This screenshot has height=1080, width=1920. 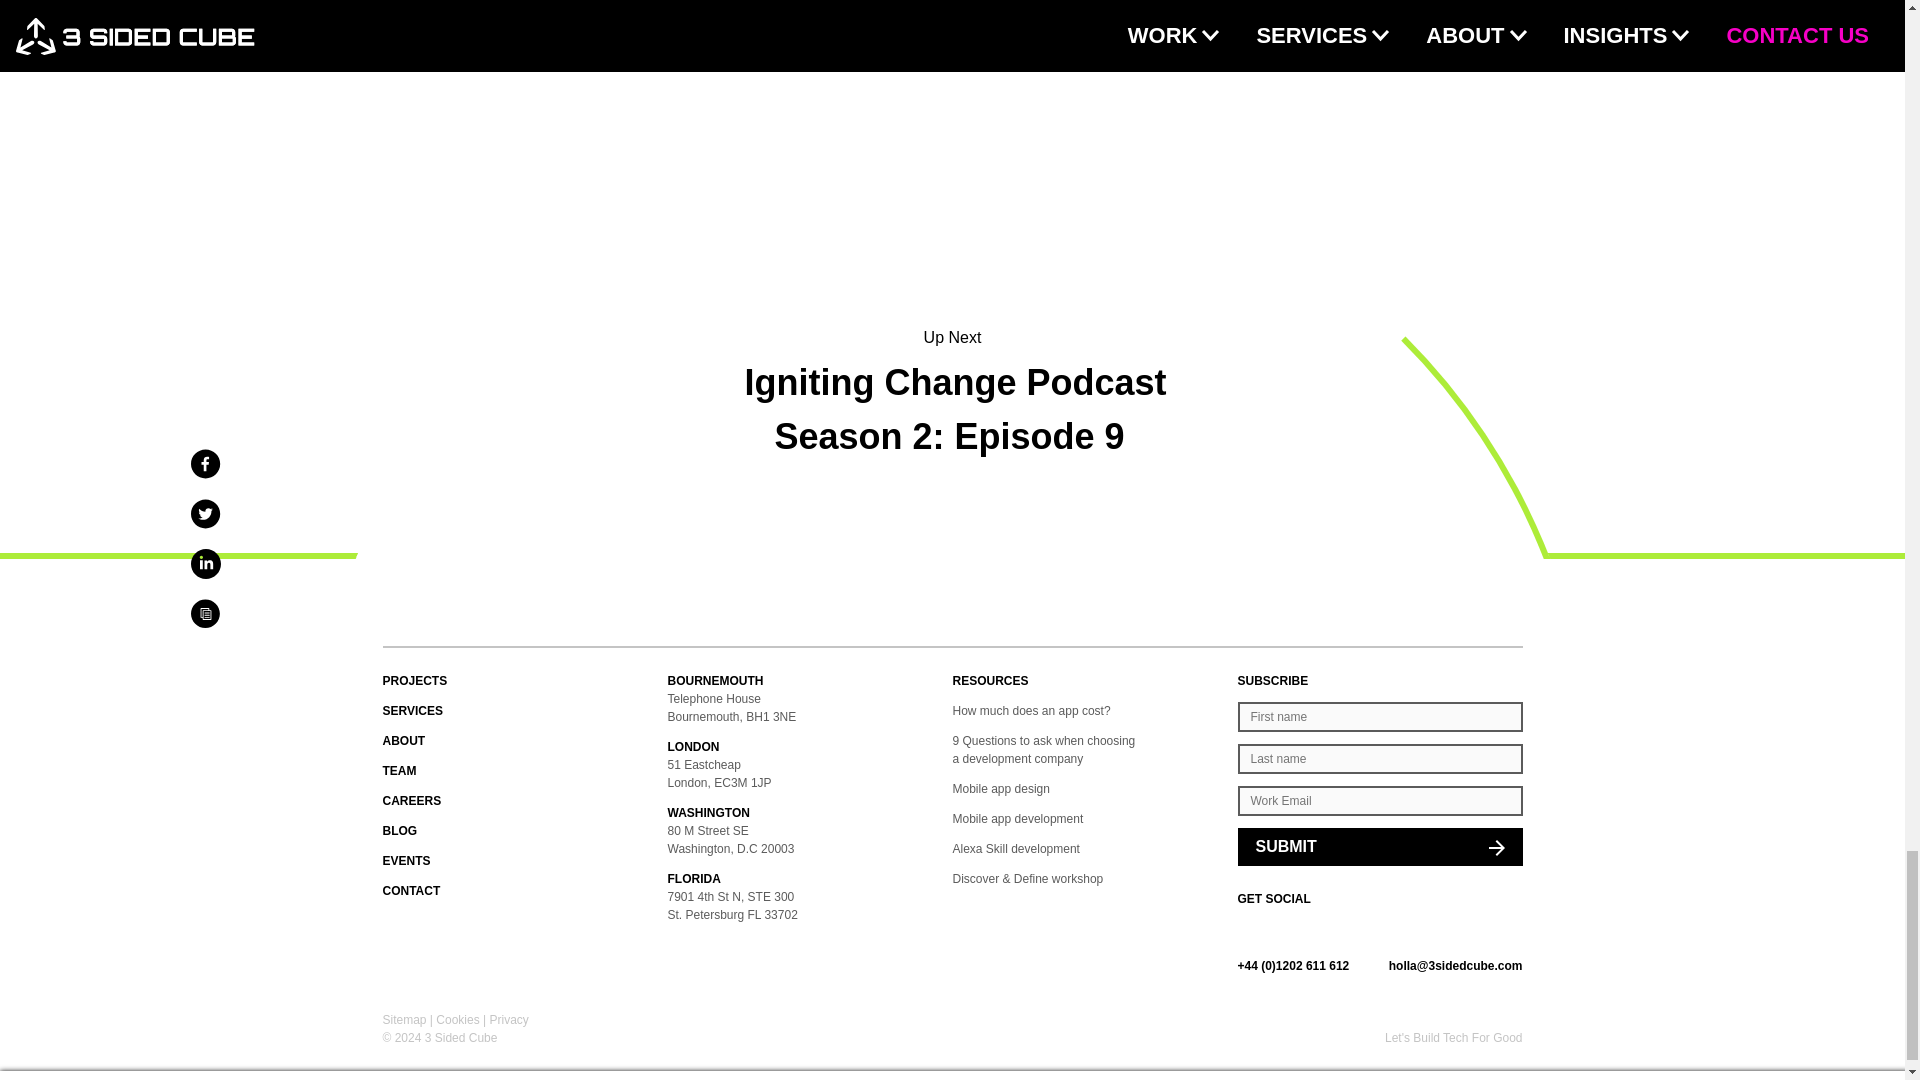 What do you see at coordinates (810, 746) in the screenshot?
I see `Mobile App Development London` at bounding box center [810, 746].